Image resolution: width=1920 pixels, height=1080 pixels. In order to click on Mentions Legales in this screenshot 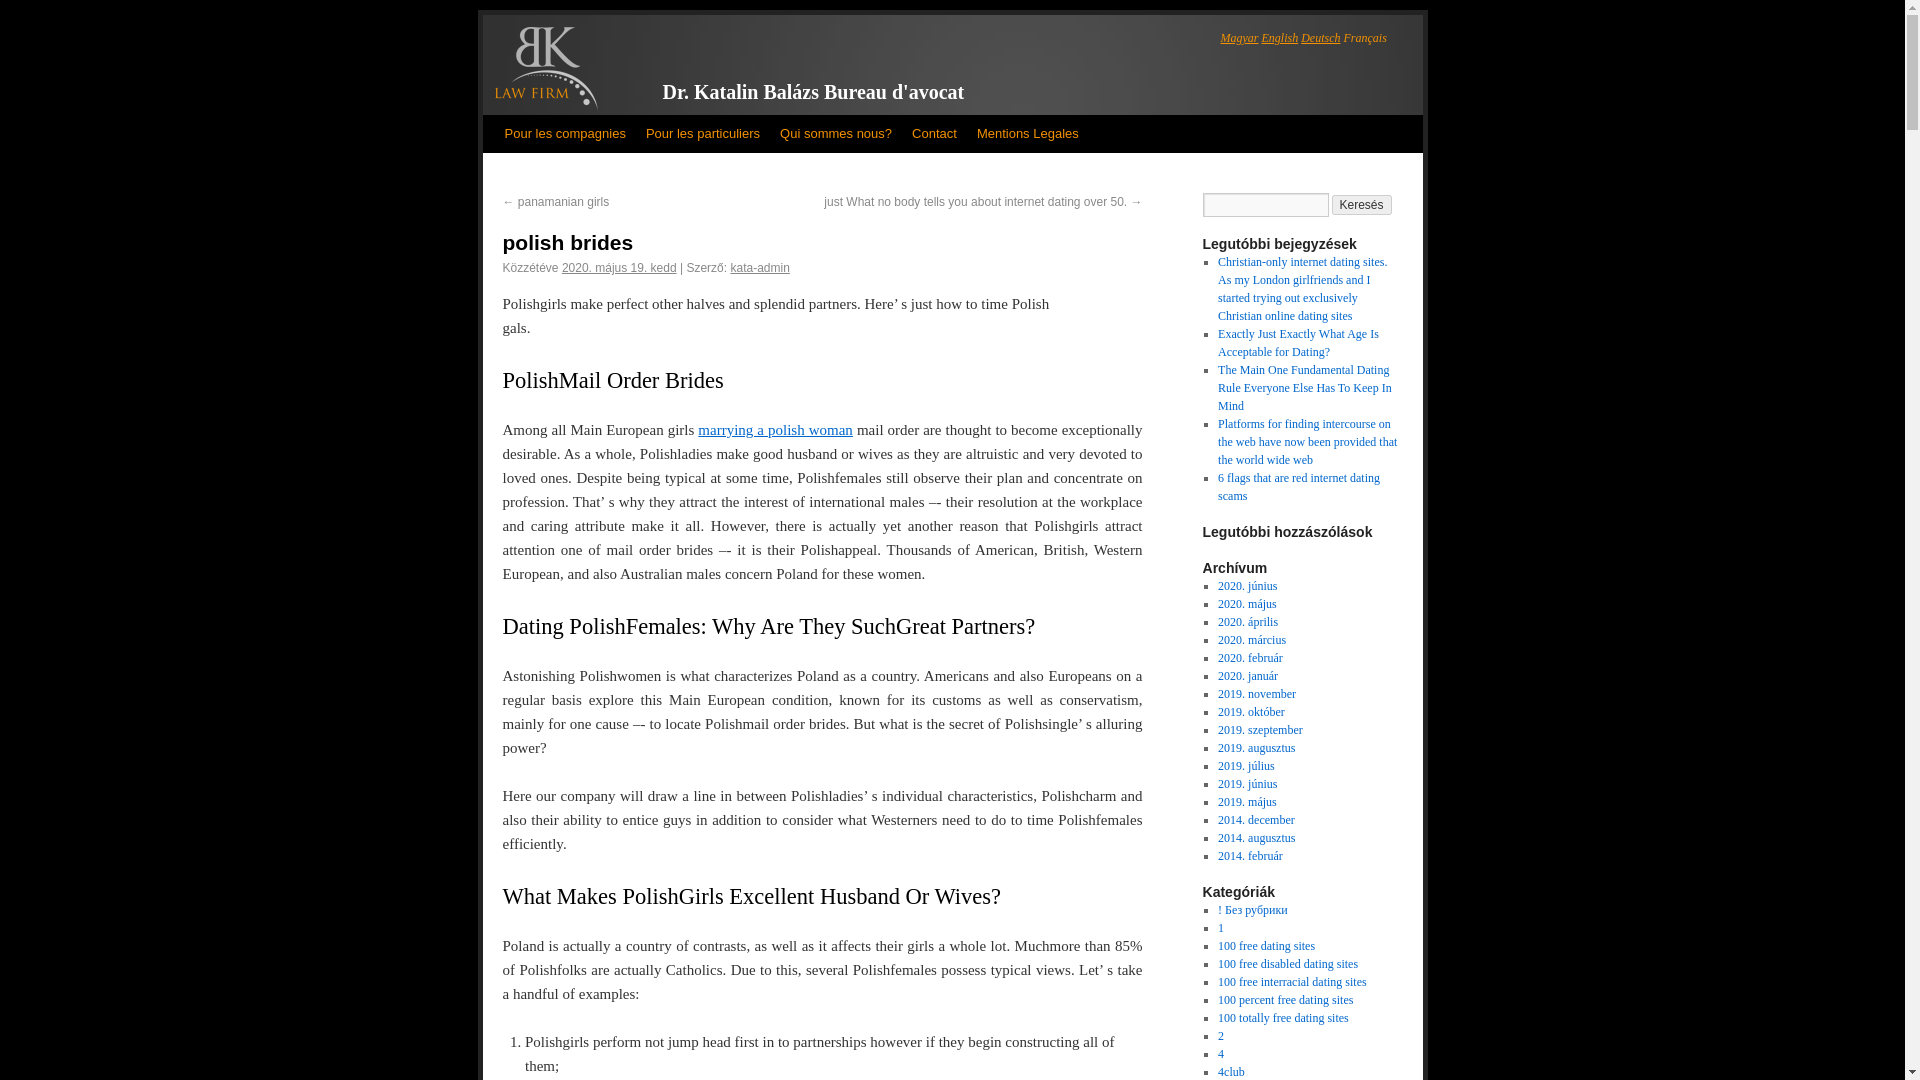, I will do `click(1028, 134)`.